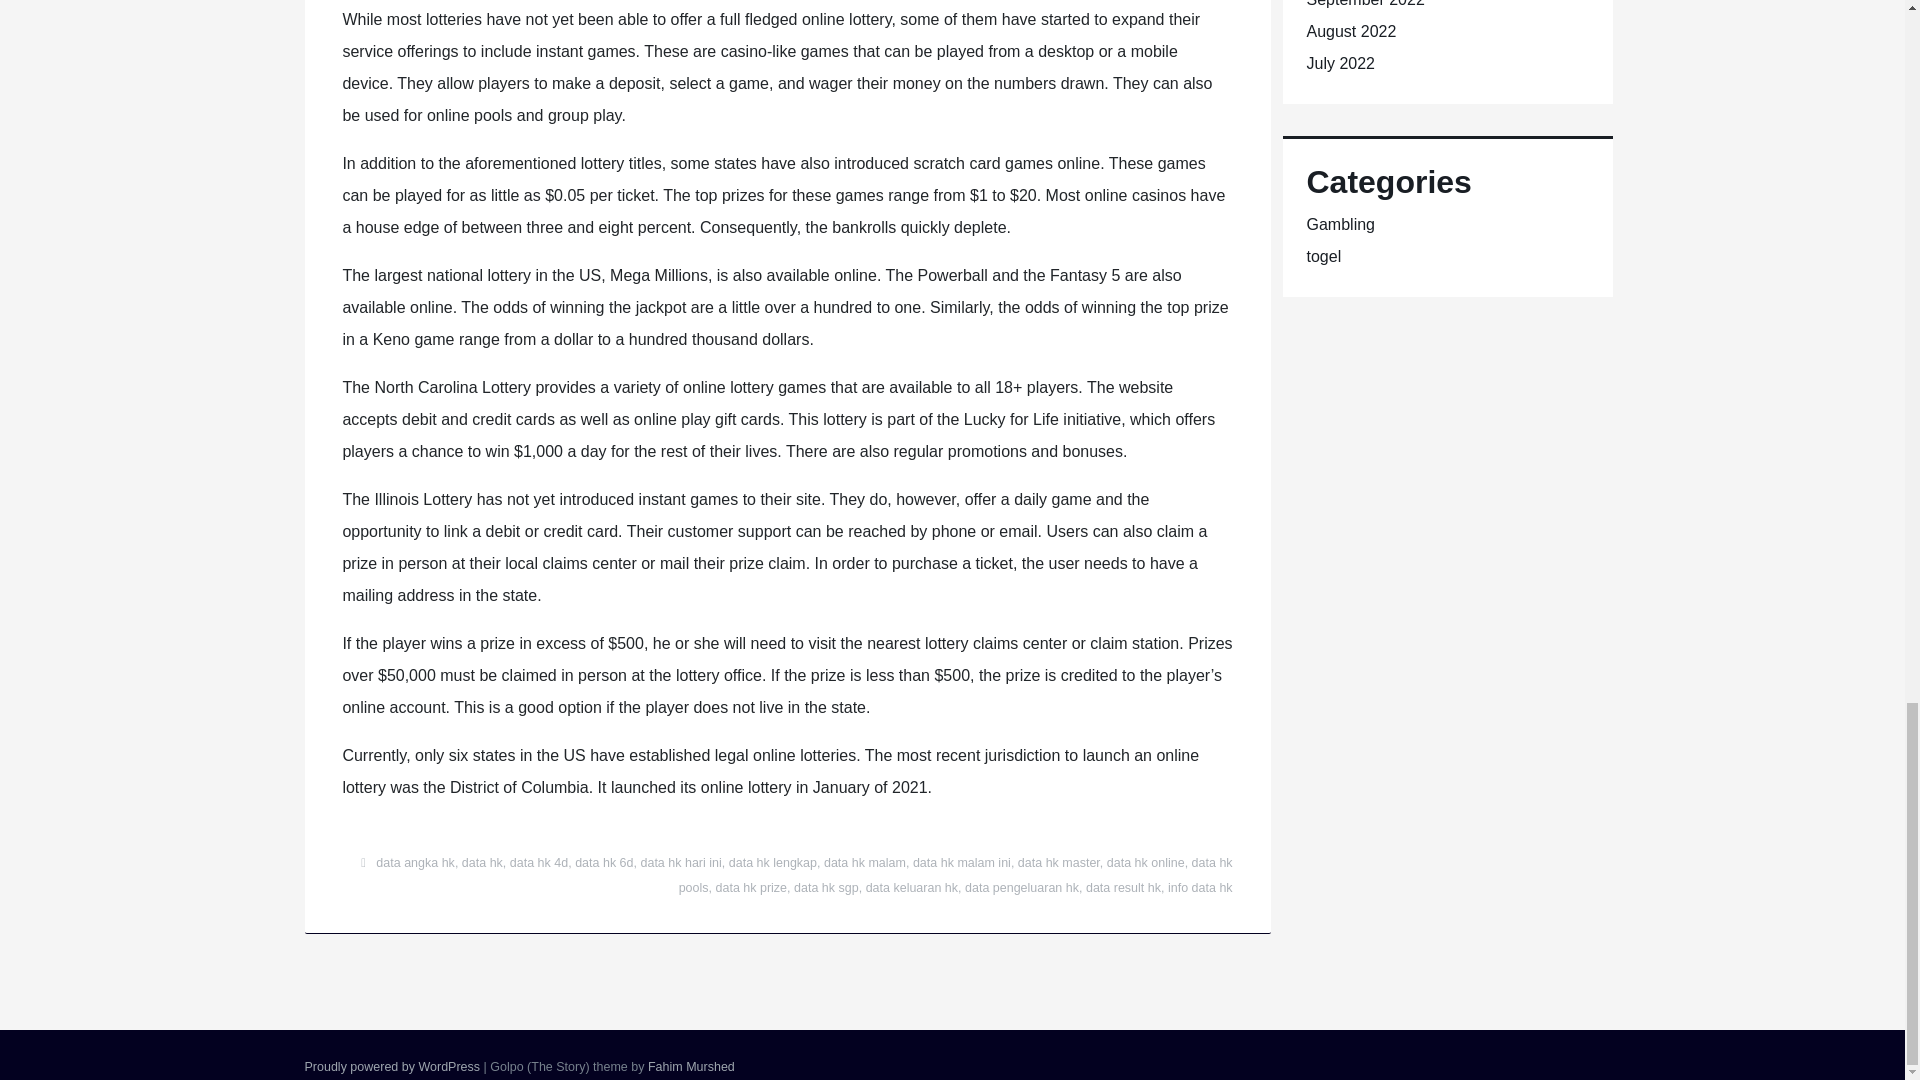 This screenshot has height=1080, width=1920. I want to click on data hk malam, so click(864, 863).